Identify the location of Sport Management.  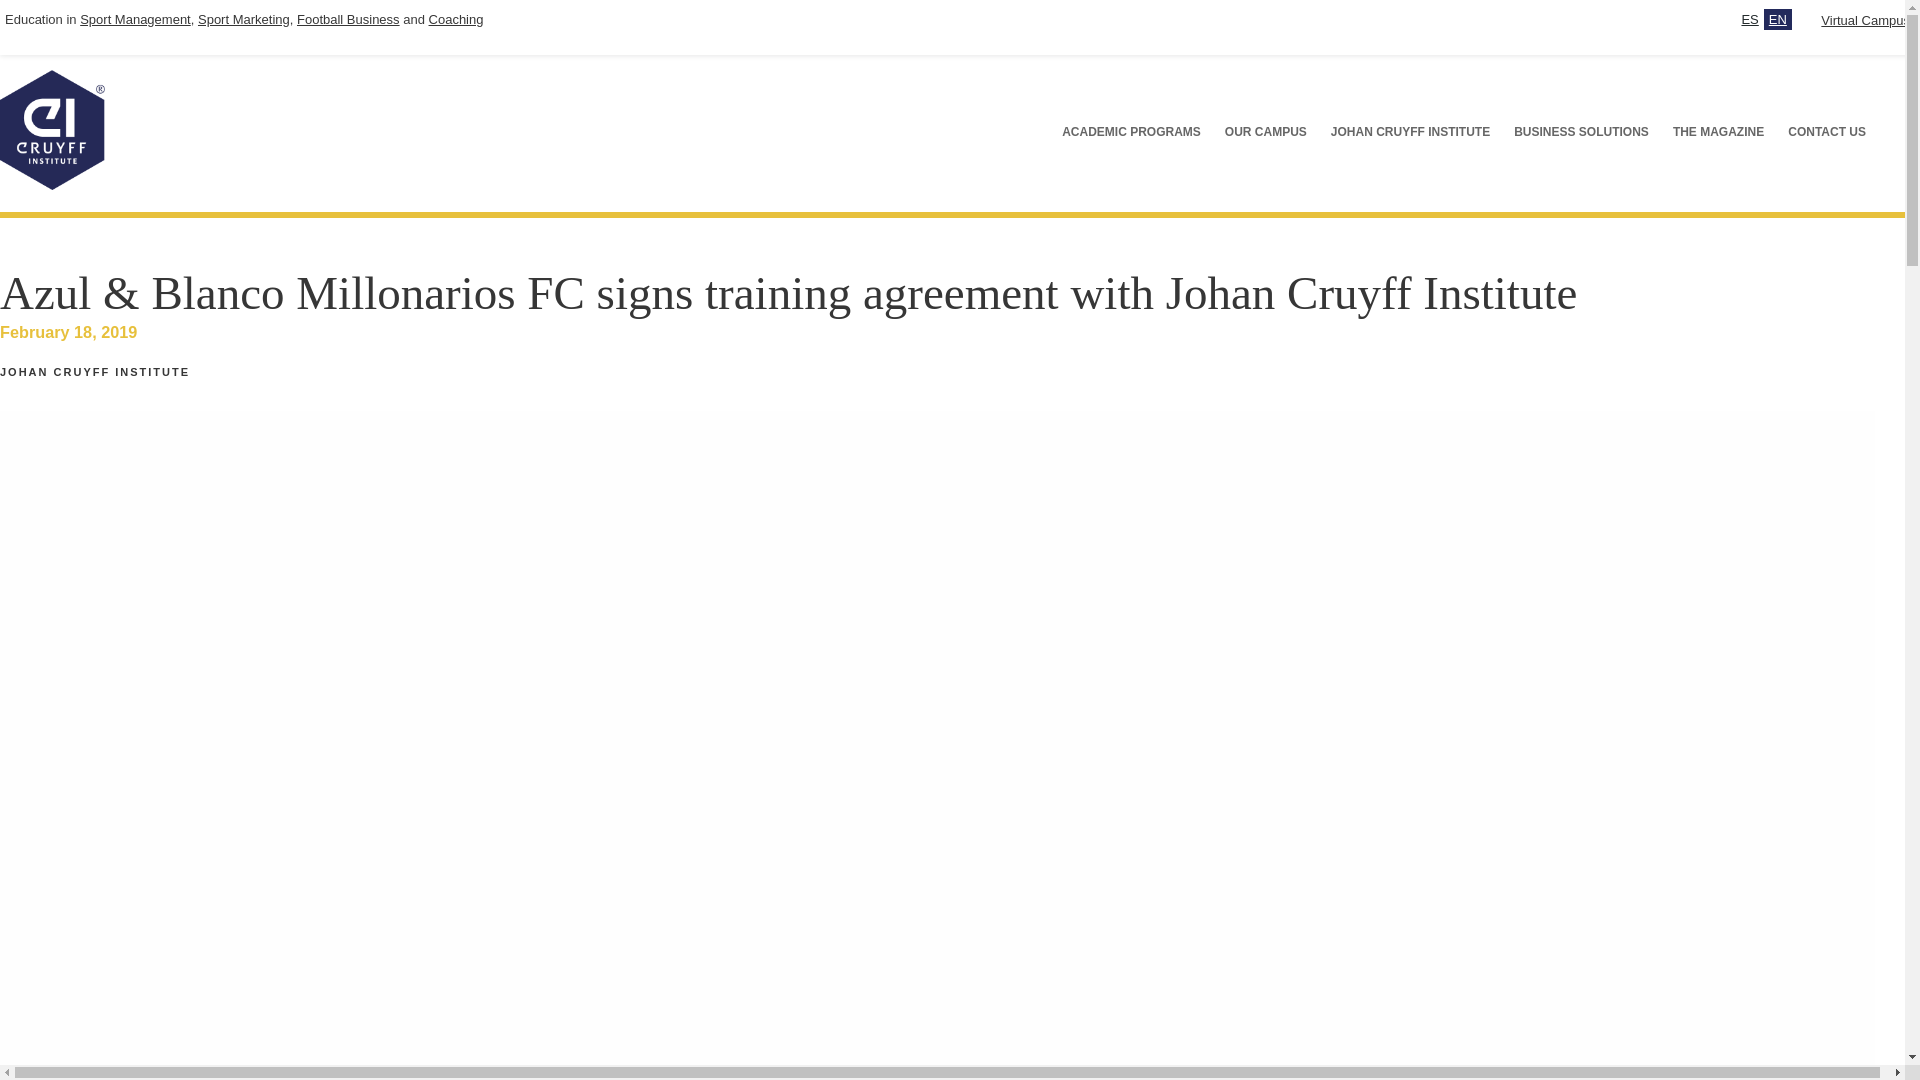
(135, 19).